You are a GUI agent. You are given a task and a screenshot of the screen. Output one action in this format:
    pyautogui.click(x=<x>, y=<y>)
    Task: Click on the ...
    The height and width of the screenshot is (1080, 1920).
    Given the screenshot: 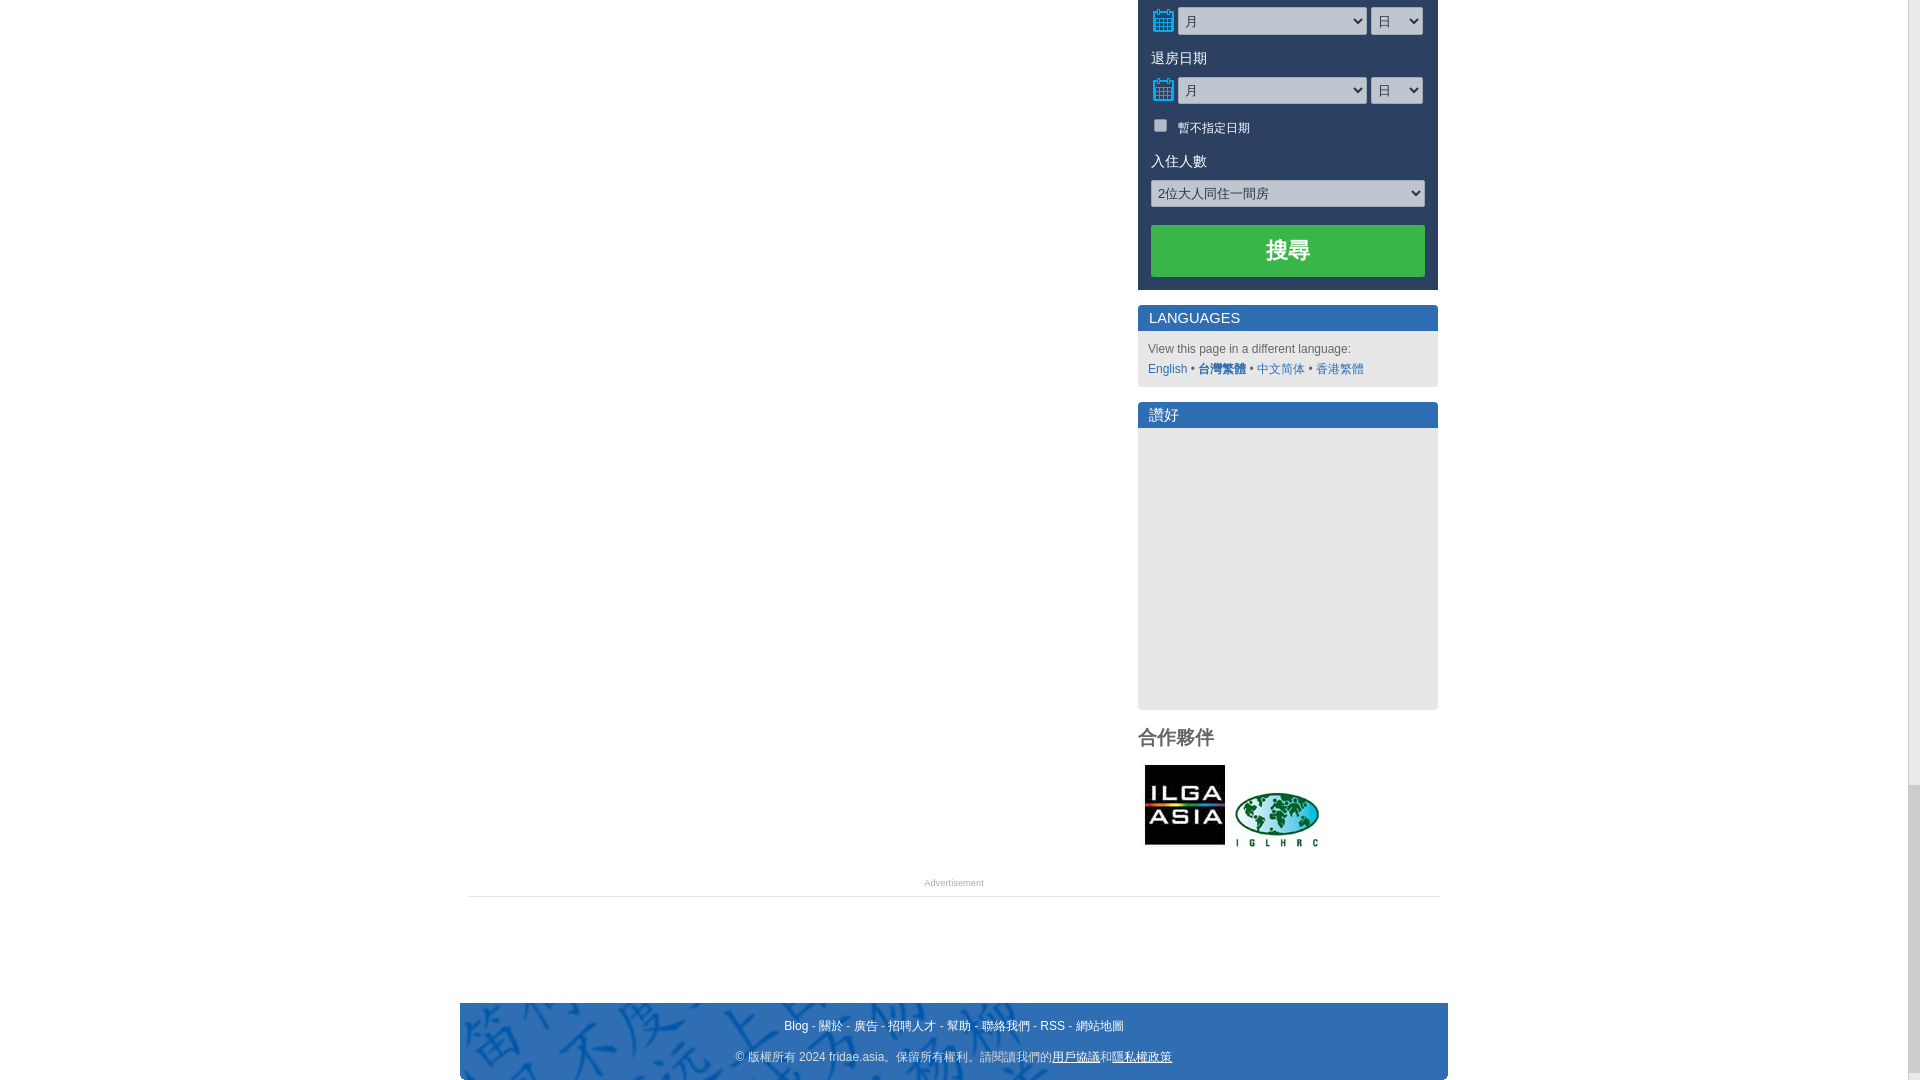 What is the action you would take?
    pyautogui.click(x=1162, y=90)
    